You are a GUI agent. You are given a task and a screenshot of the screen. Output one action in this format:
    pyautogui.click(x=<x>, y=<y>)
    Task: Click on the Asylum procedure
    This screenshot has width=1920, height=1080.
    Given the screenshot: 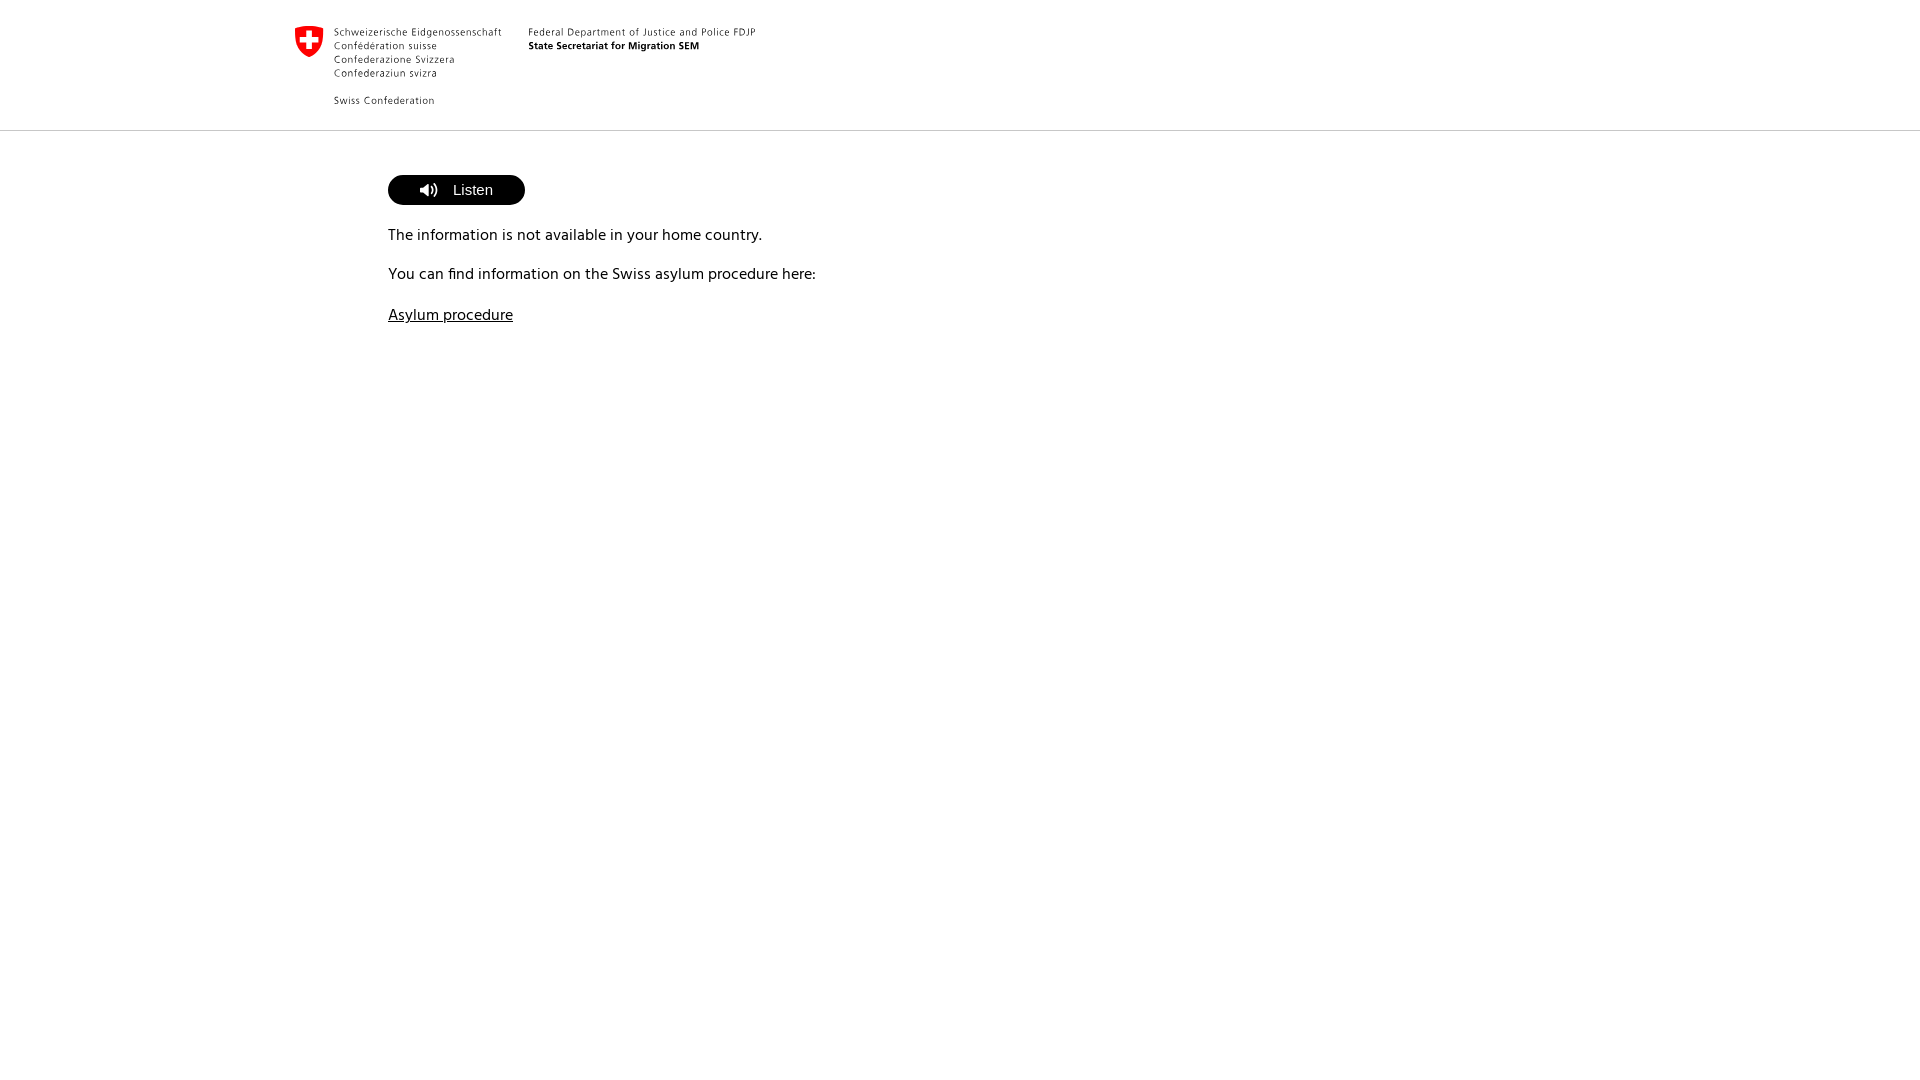 What is the action you would take?
    pyautogui.click(x=450, y=316)
    